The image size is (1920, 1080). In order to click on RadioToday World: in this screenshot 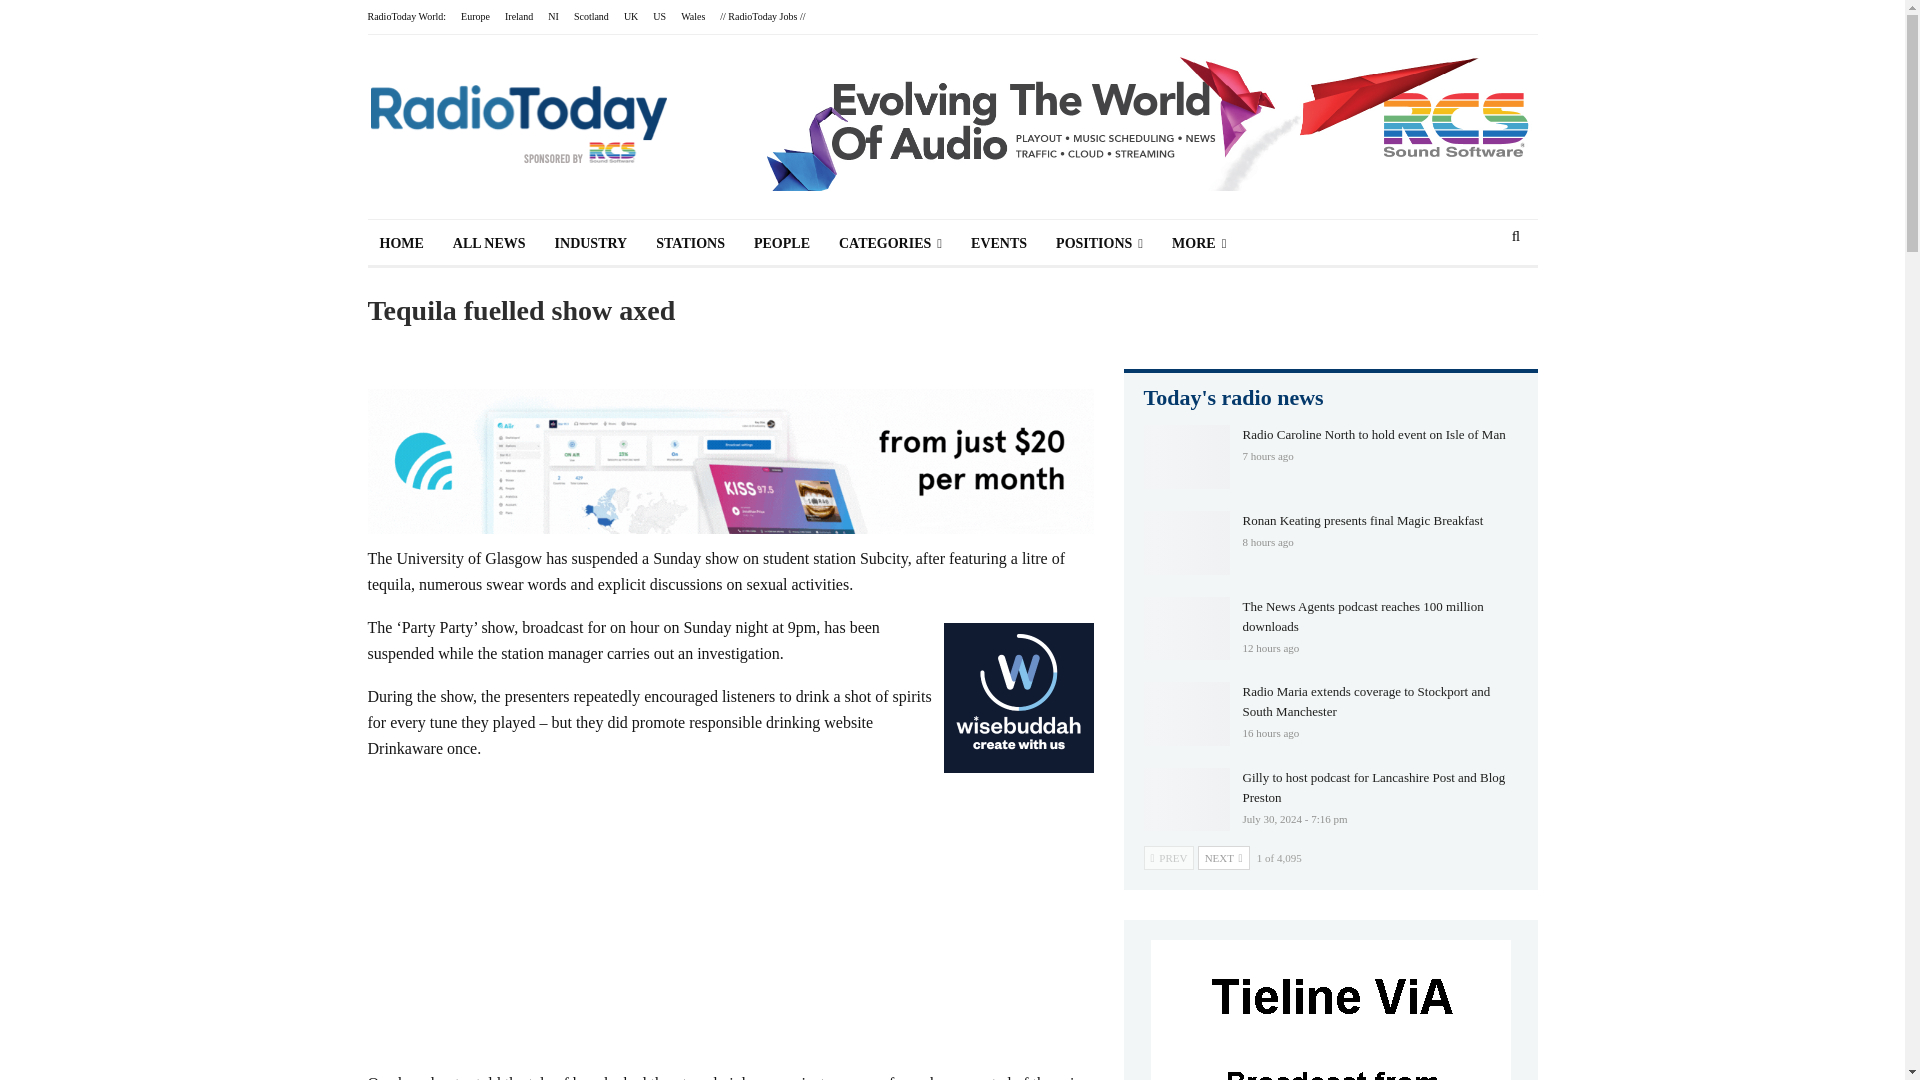, I will do `click(408, 16)`.